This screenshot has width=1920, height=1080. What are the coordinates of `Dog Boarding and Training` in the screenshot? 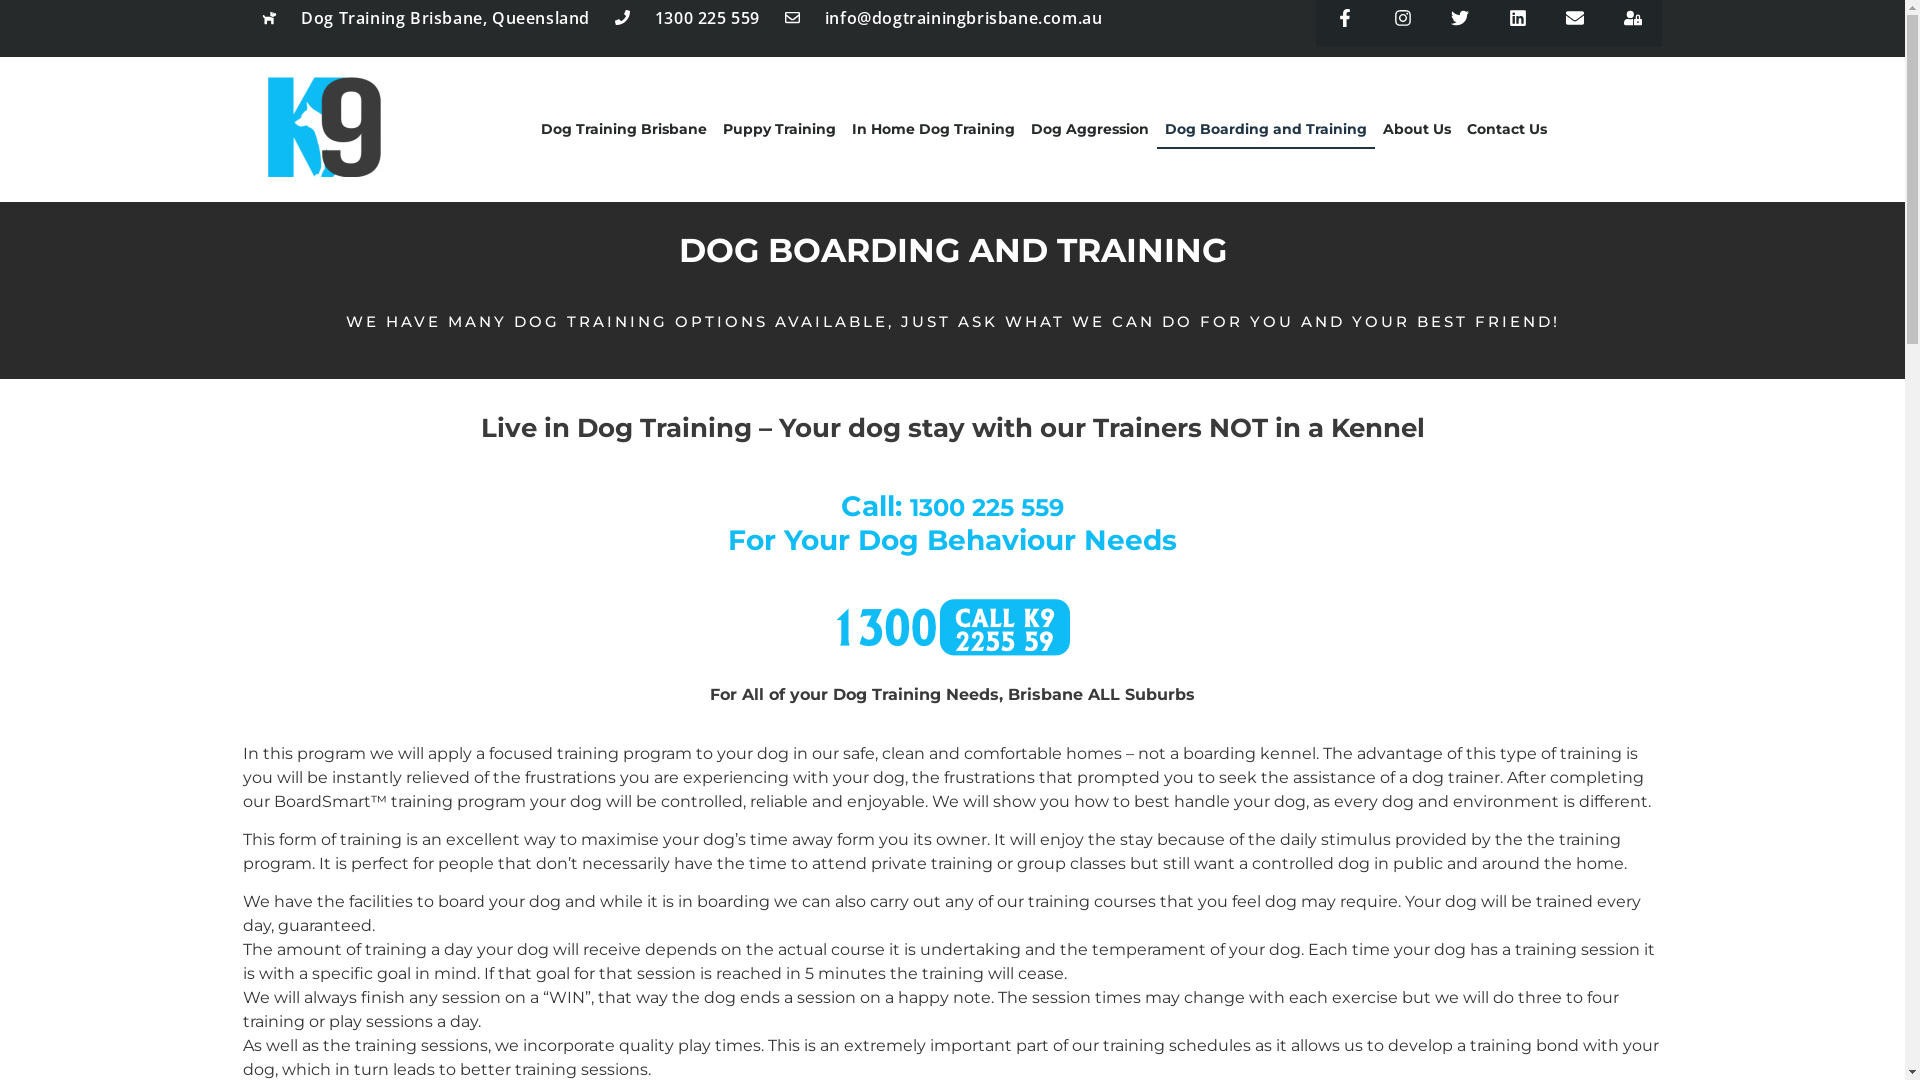 It's located at (1266, 129).